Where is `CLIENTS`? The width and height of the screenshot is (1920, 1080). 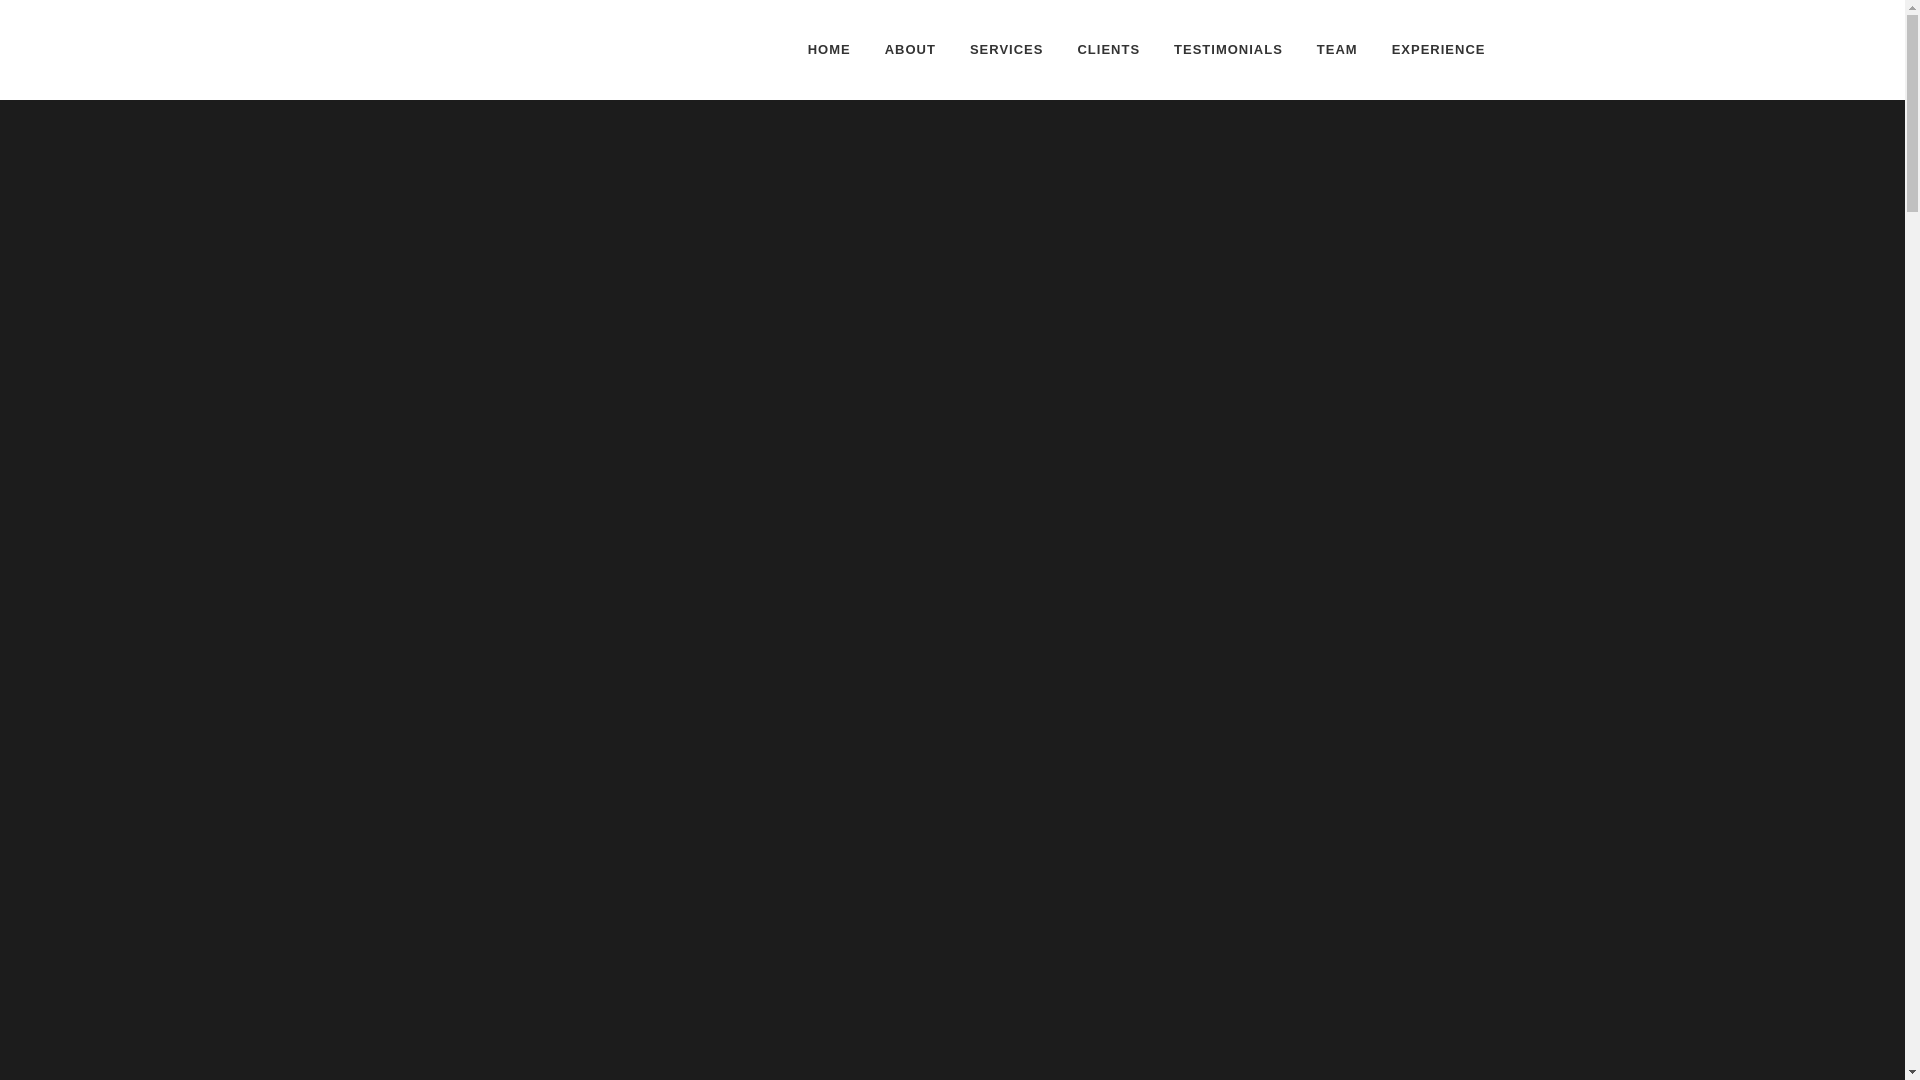 CLIENTS is located at coordinates (1108, 50).